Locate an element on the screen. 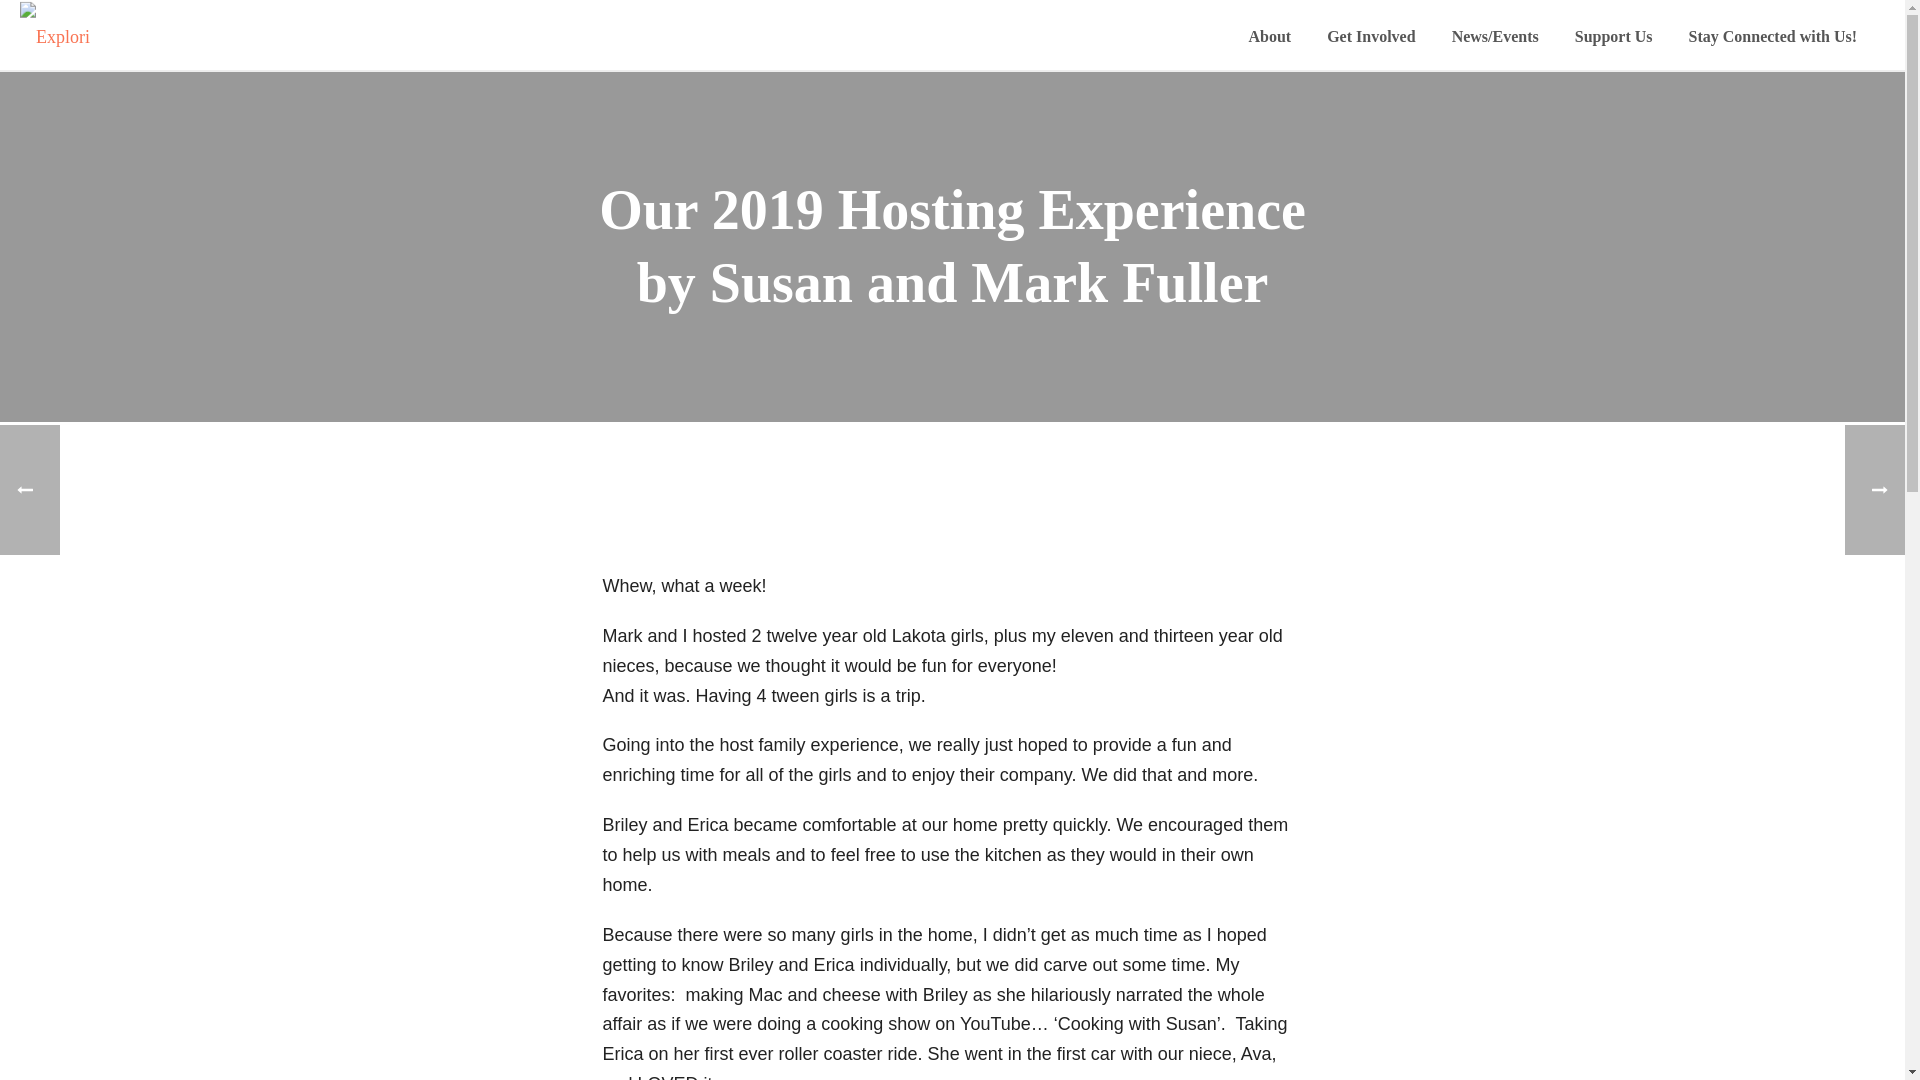 The image size is (1920, 1080). Get Involved is located at coordinates (1370, 35).